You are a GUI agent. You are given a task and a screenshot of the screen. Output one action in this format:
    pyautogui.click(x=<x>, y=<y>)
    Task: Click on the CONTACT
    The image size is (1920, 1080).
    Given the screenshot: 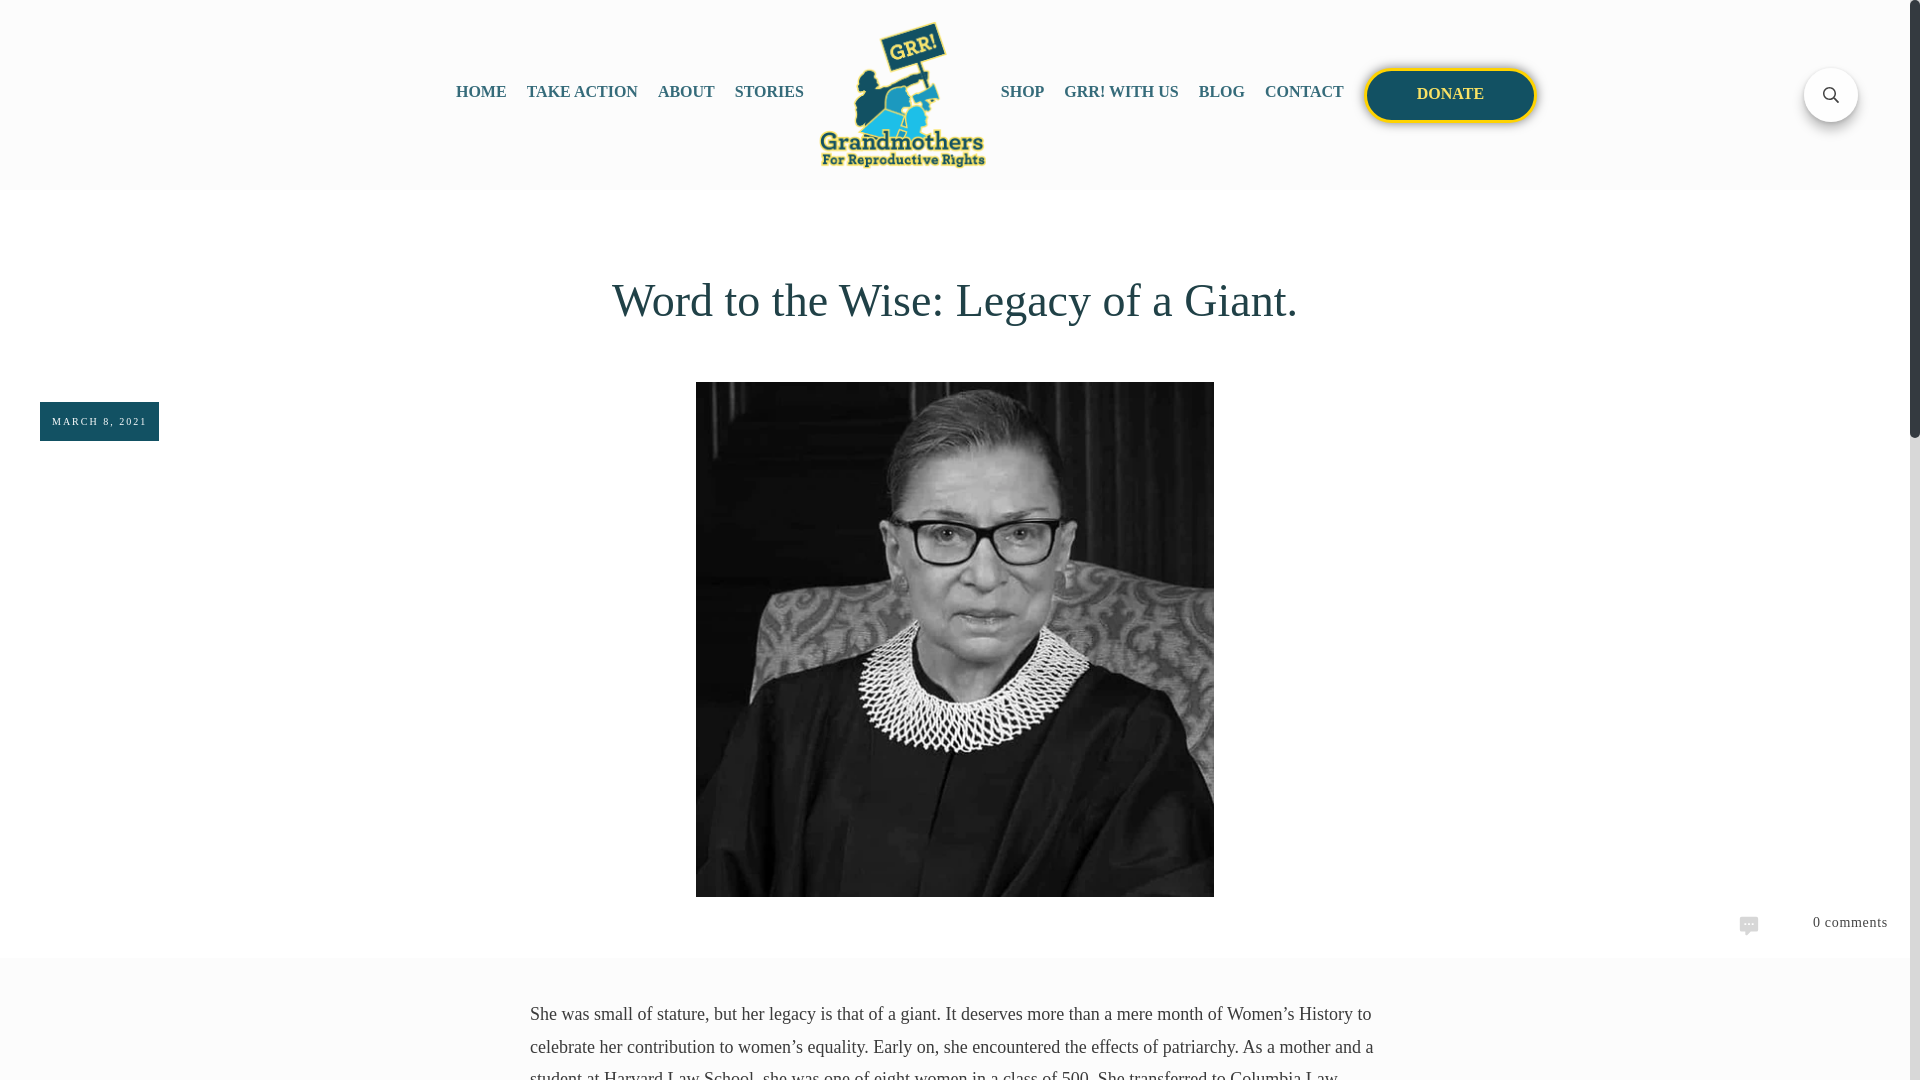 What is the action you would take?
    pyautogui.click(x=1304, y=93)
    